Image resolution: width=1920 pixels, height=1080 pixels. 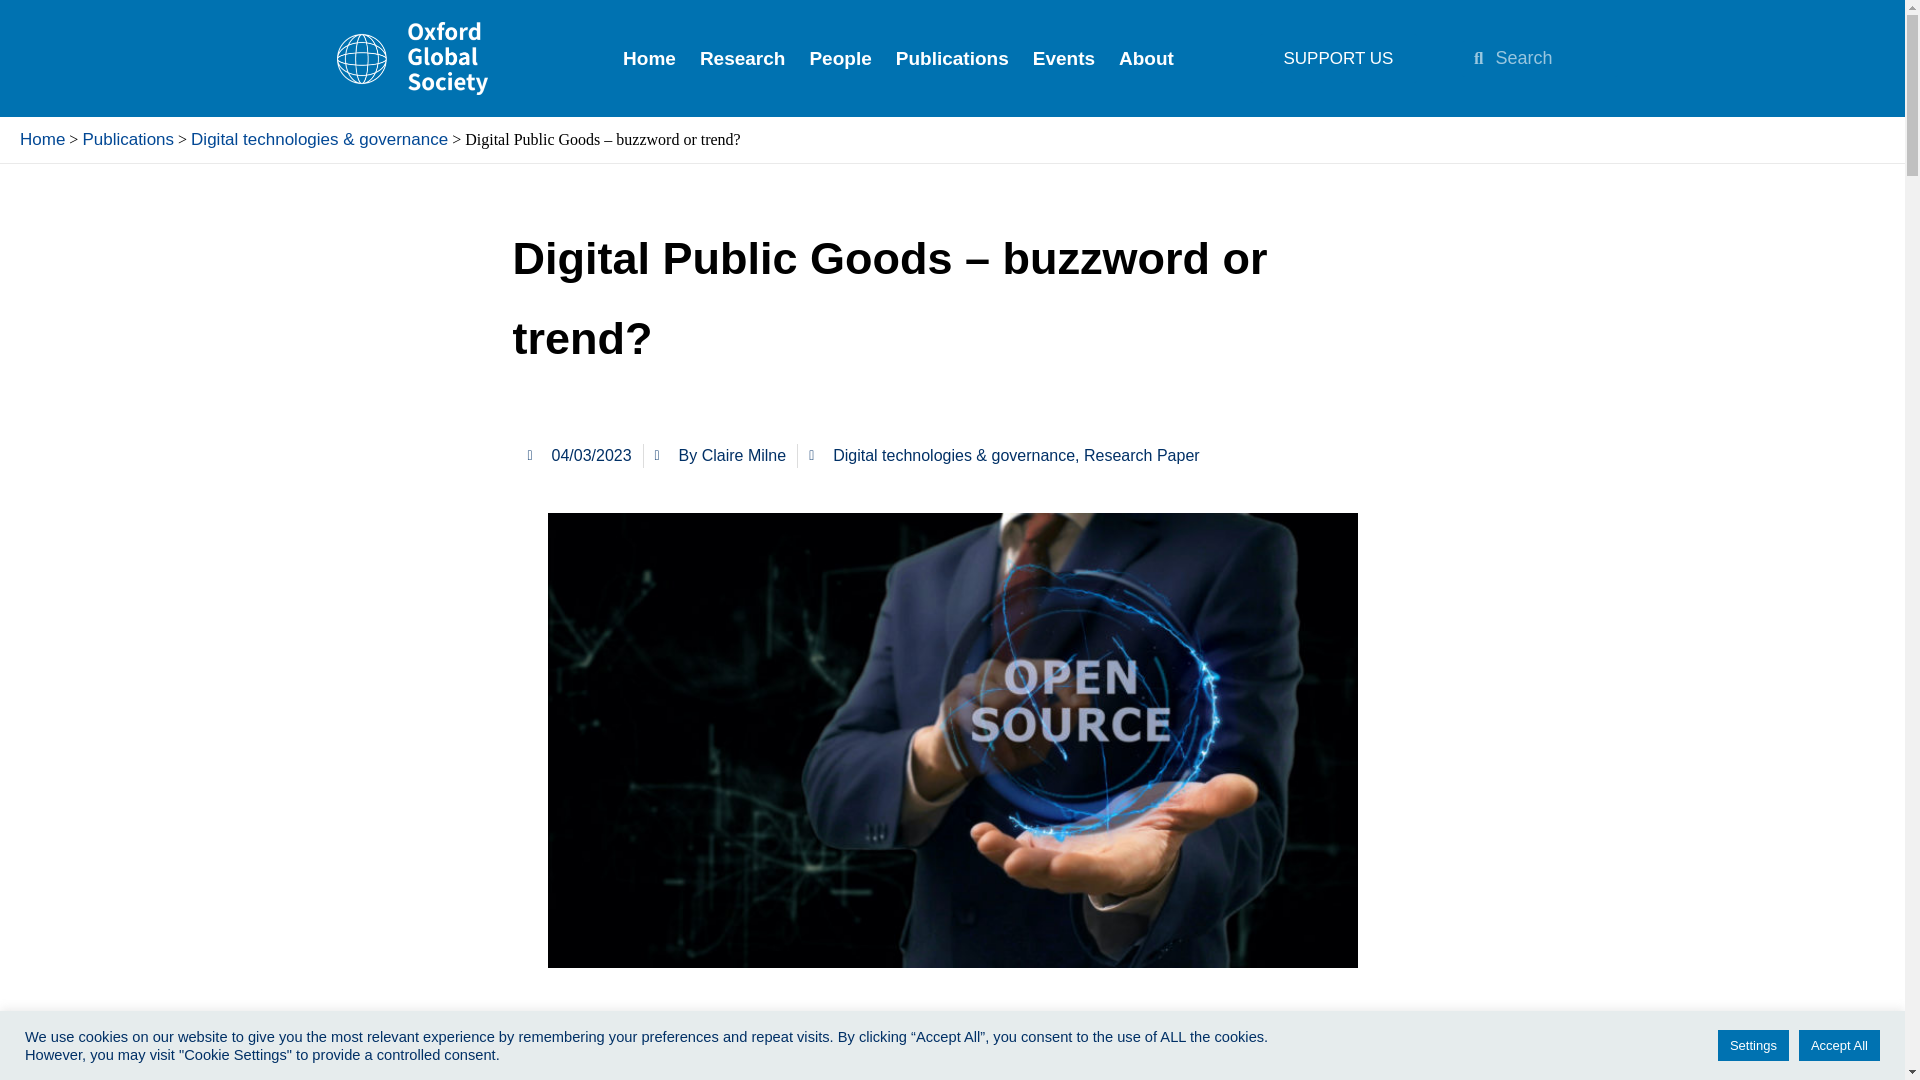 What do you see at coordinates (1146, 58) in the screenshot?
I see `About` at bounding box center [1146, 58].